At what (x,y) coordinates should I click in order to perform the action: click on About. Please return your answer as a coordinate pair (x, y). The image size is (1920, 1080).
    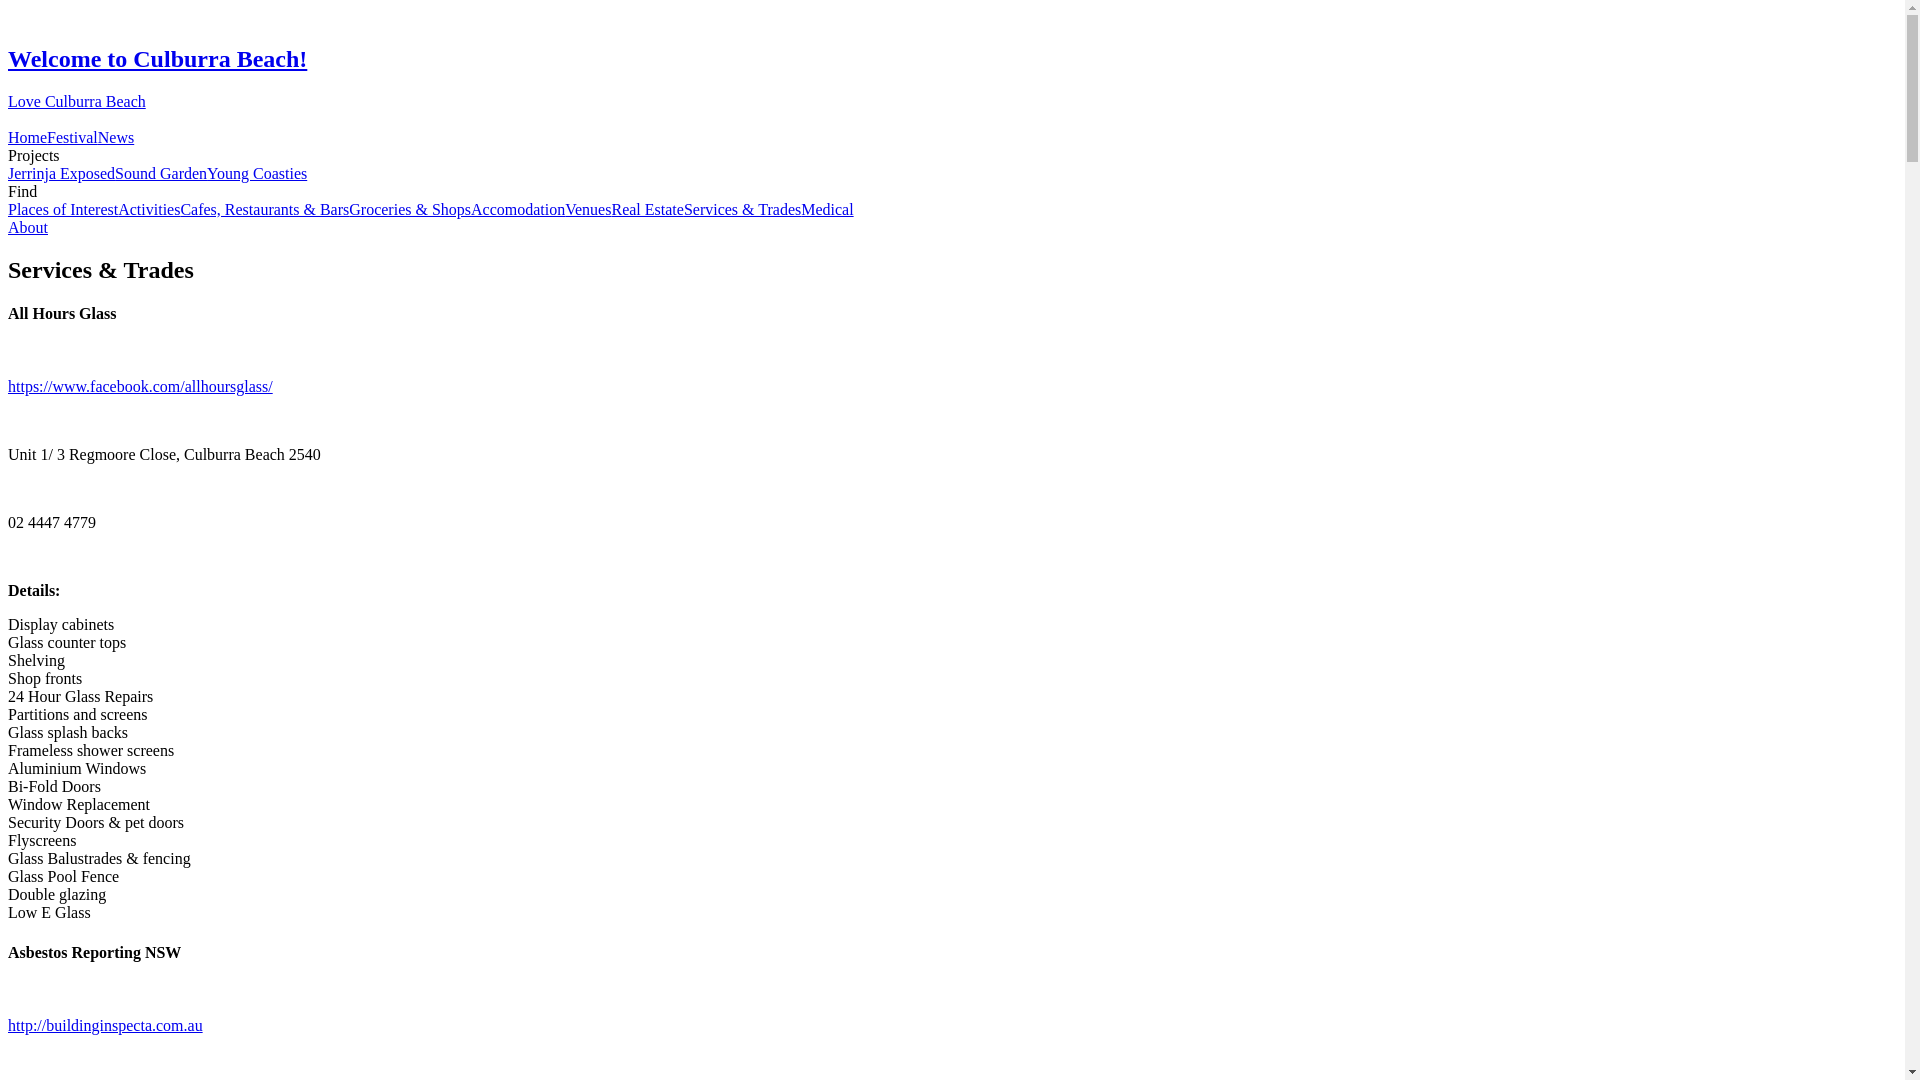
    Looking at the image, I should click on (28, 228).